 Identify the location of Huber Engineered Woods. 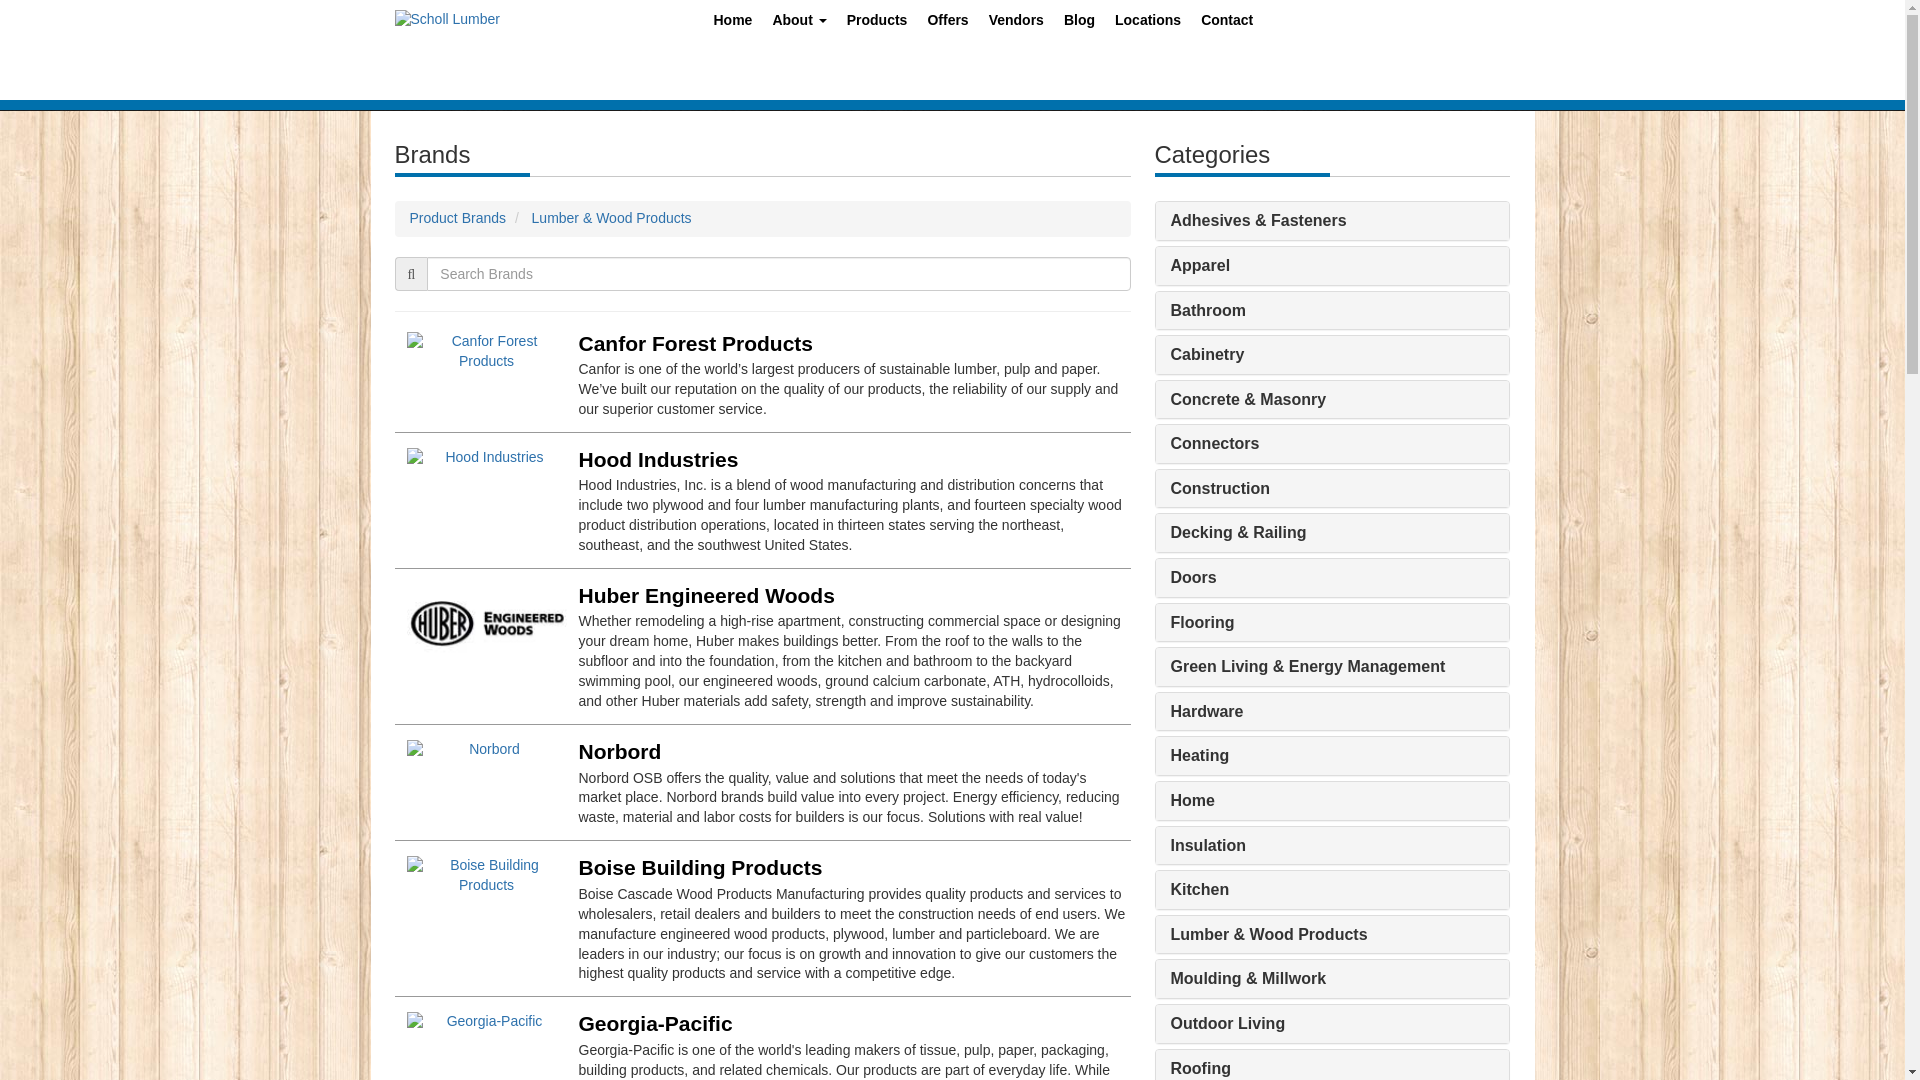
(705, 595).